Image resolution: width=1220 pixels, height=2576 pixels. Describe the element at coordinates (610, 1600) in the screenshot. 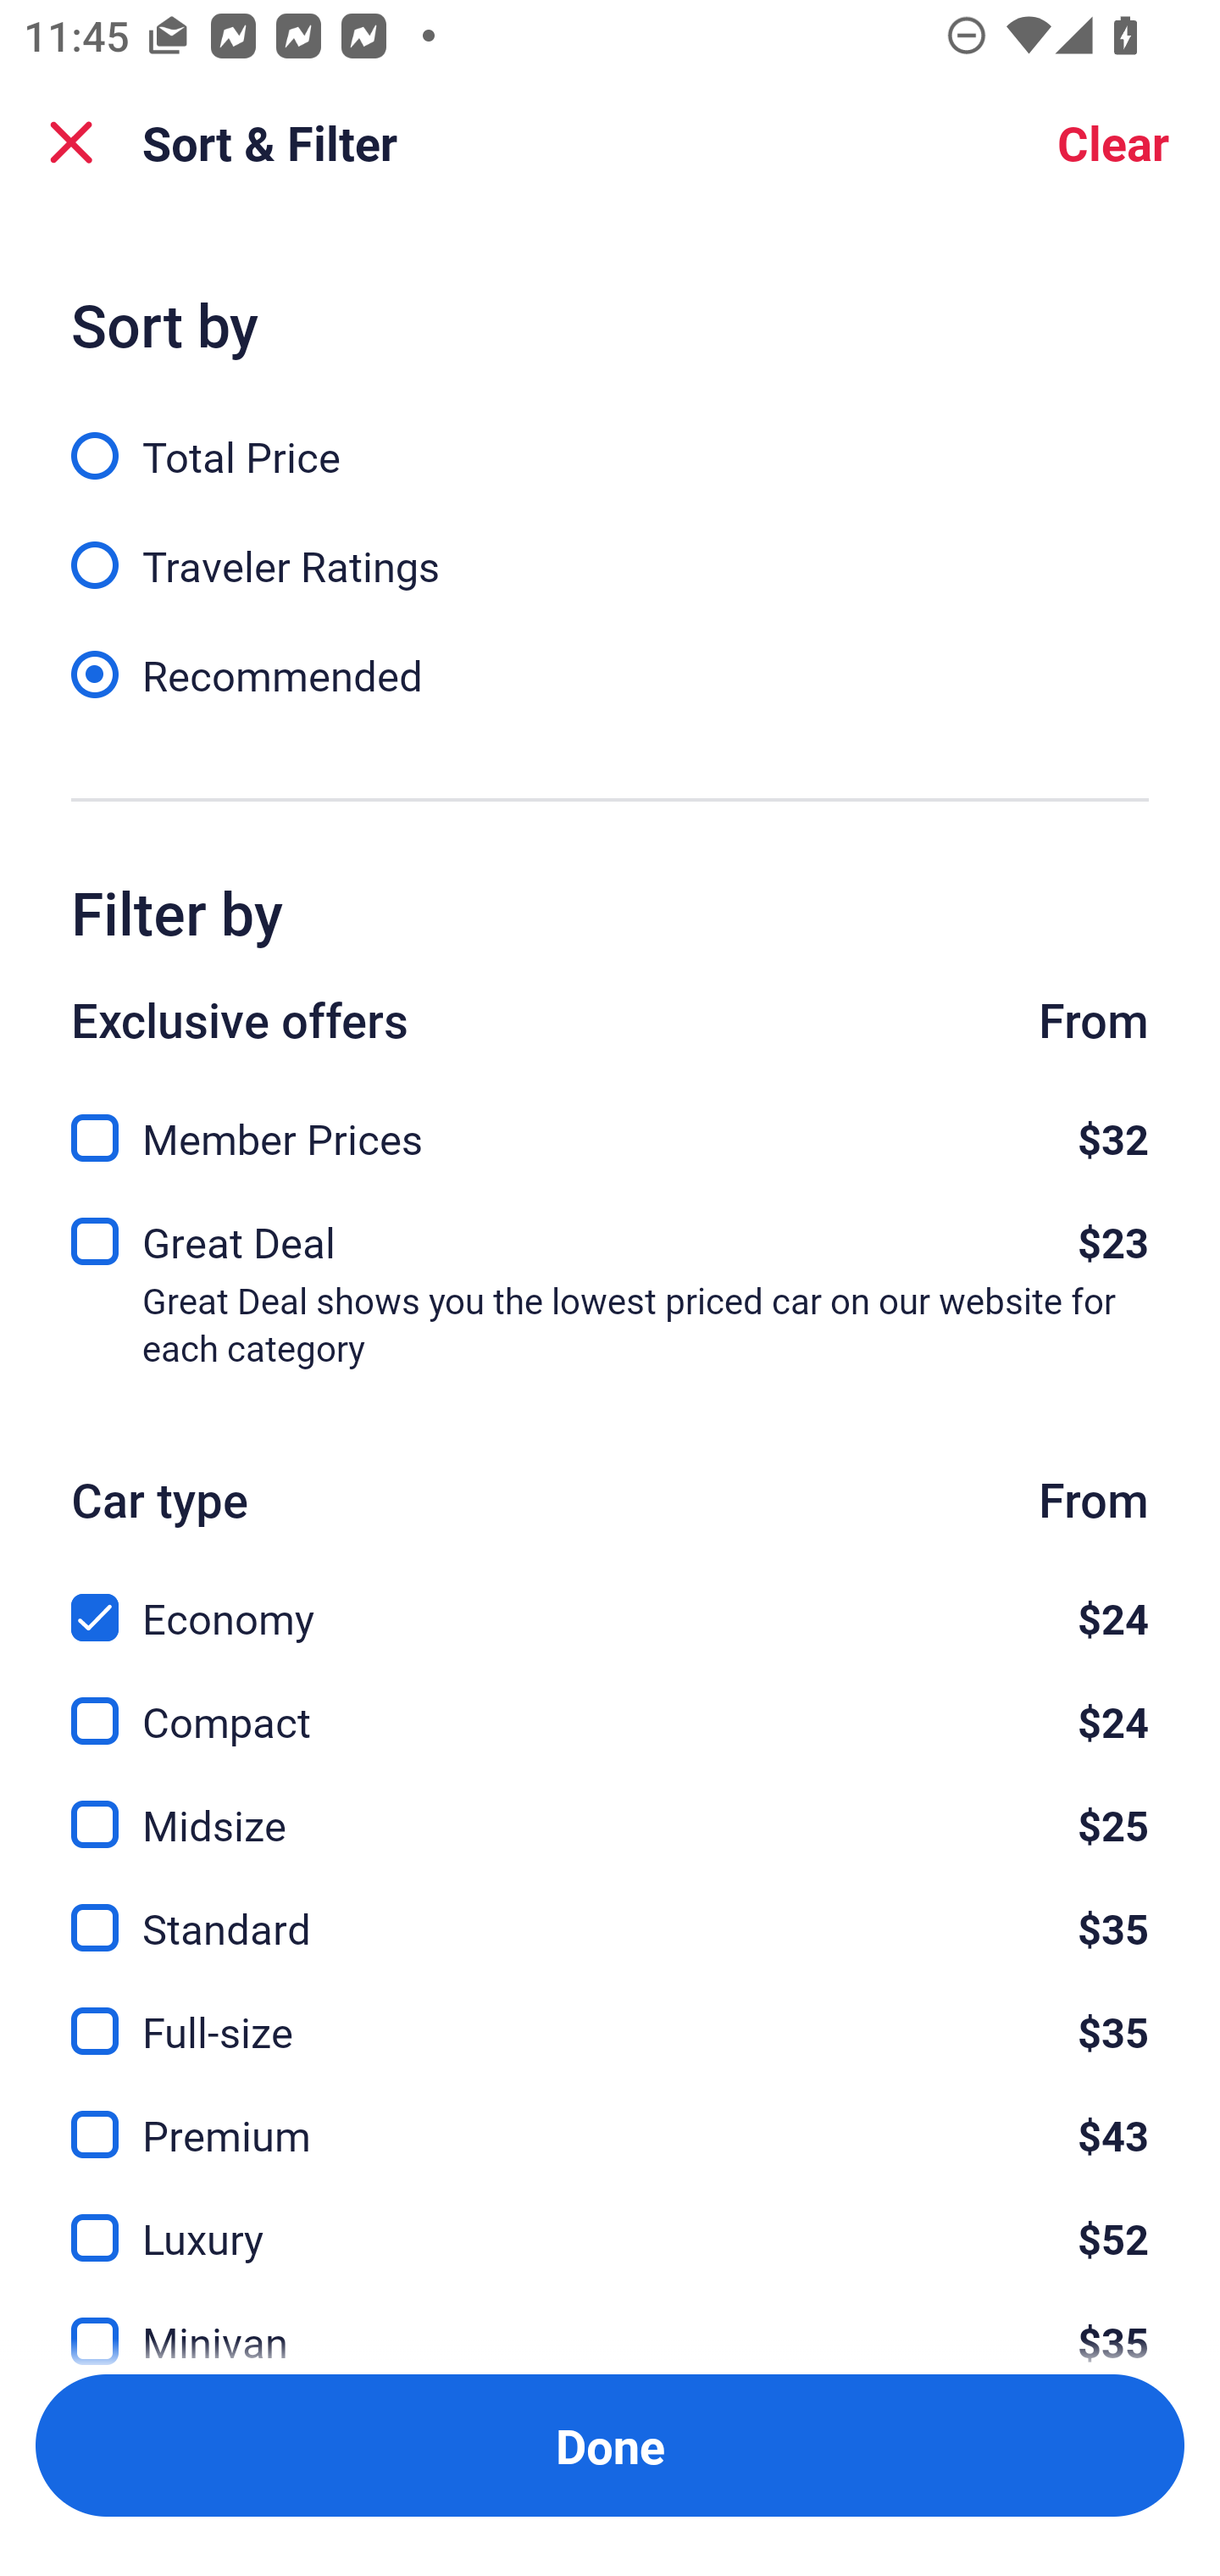

I see `Economy, $24 Economy $24` at that location.